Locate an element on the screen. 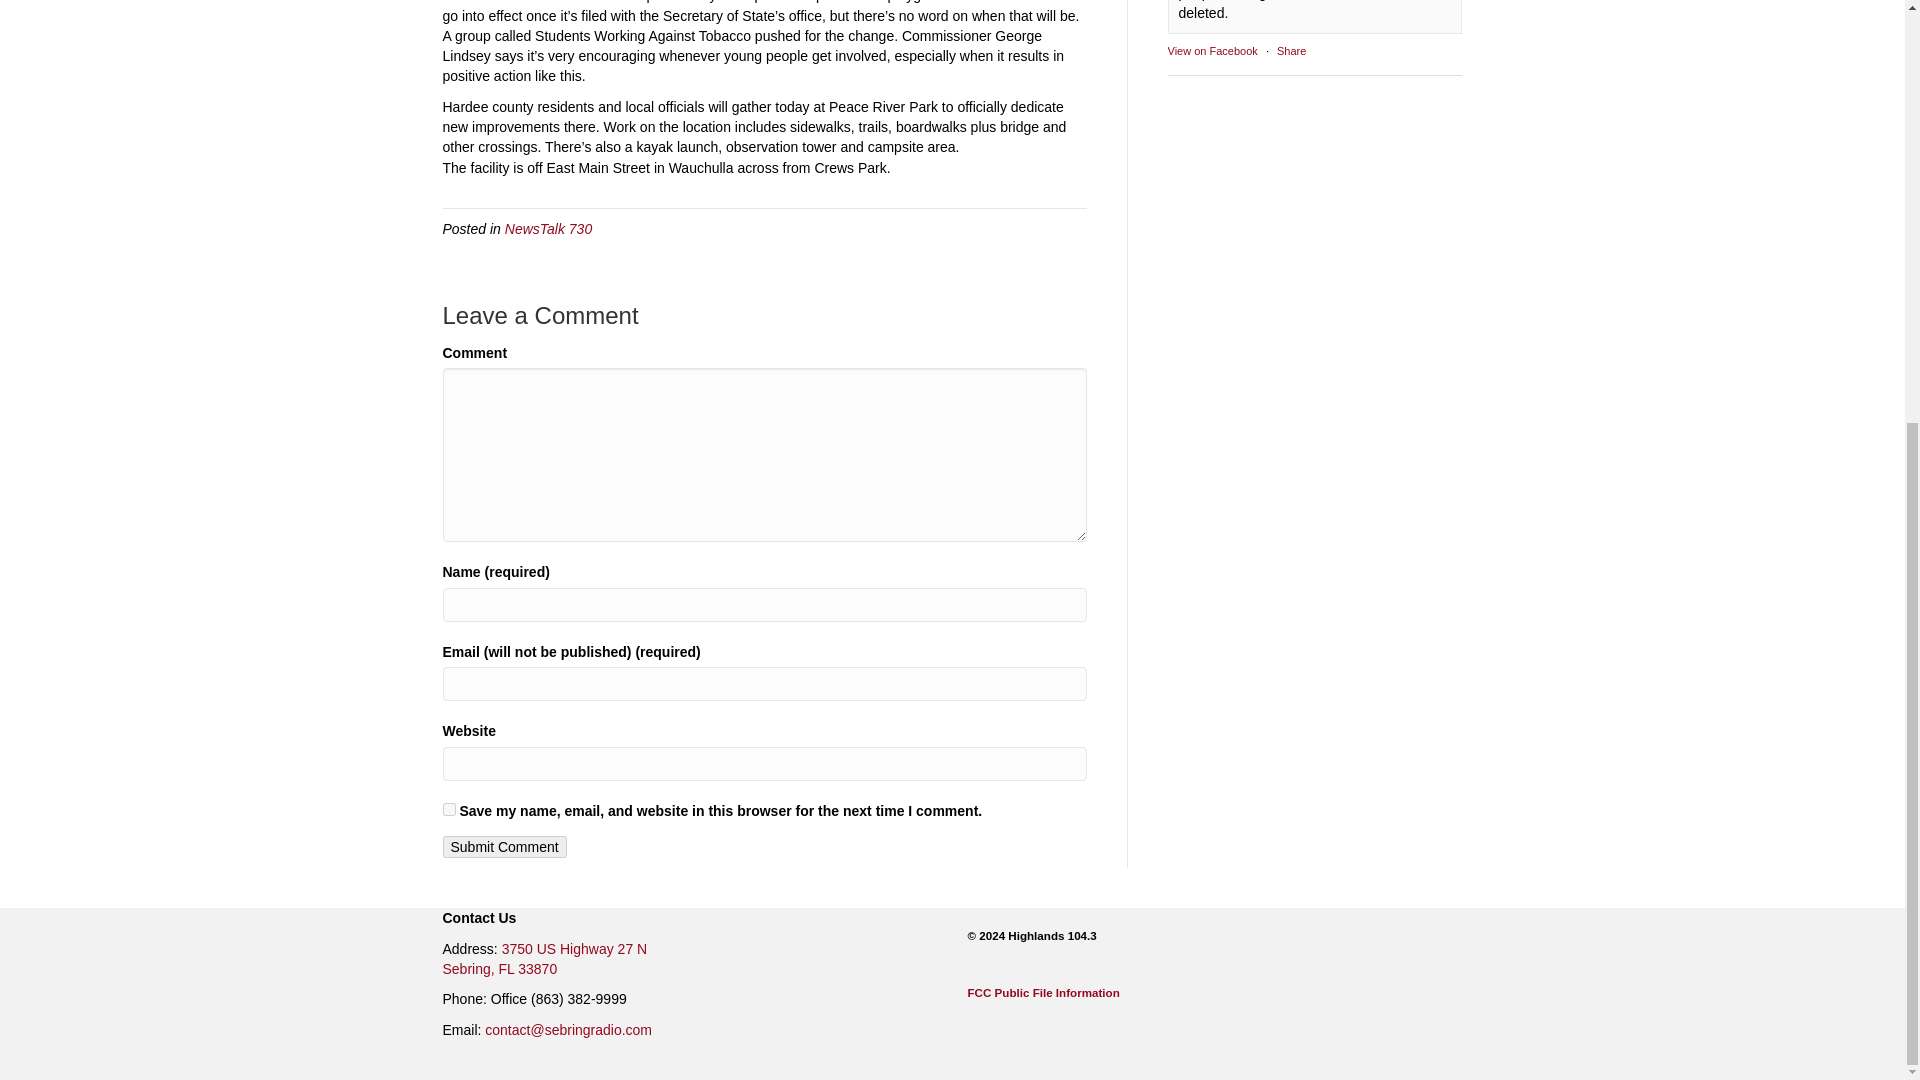 The image size is (1920, 1080). FCC Pu is located at coordinates (1290, 51).